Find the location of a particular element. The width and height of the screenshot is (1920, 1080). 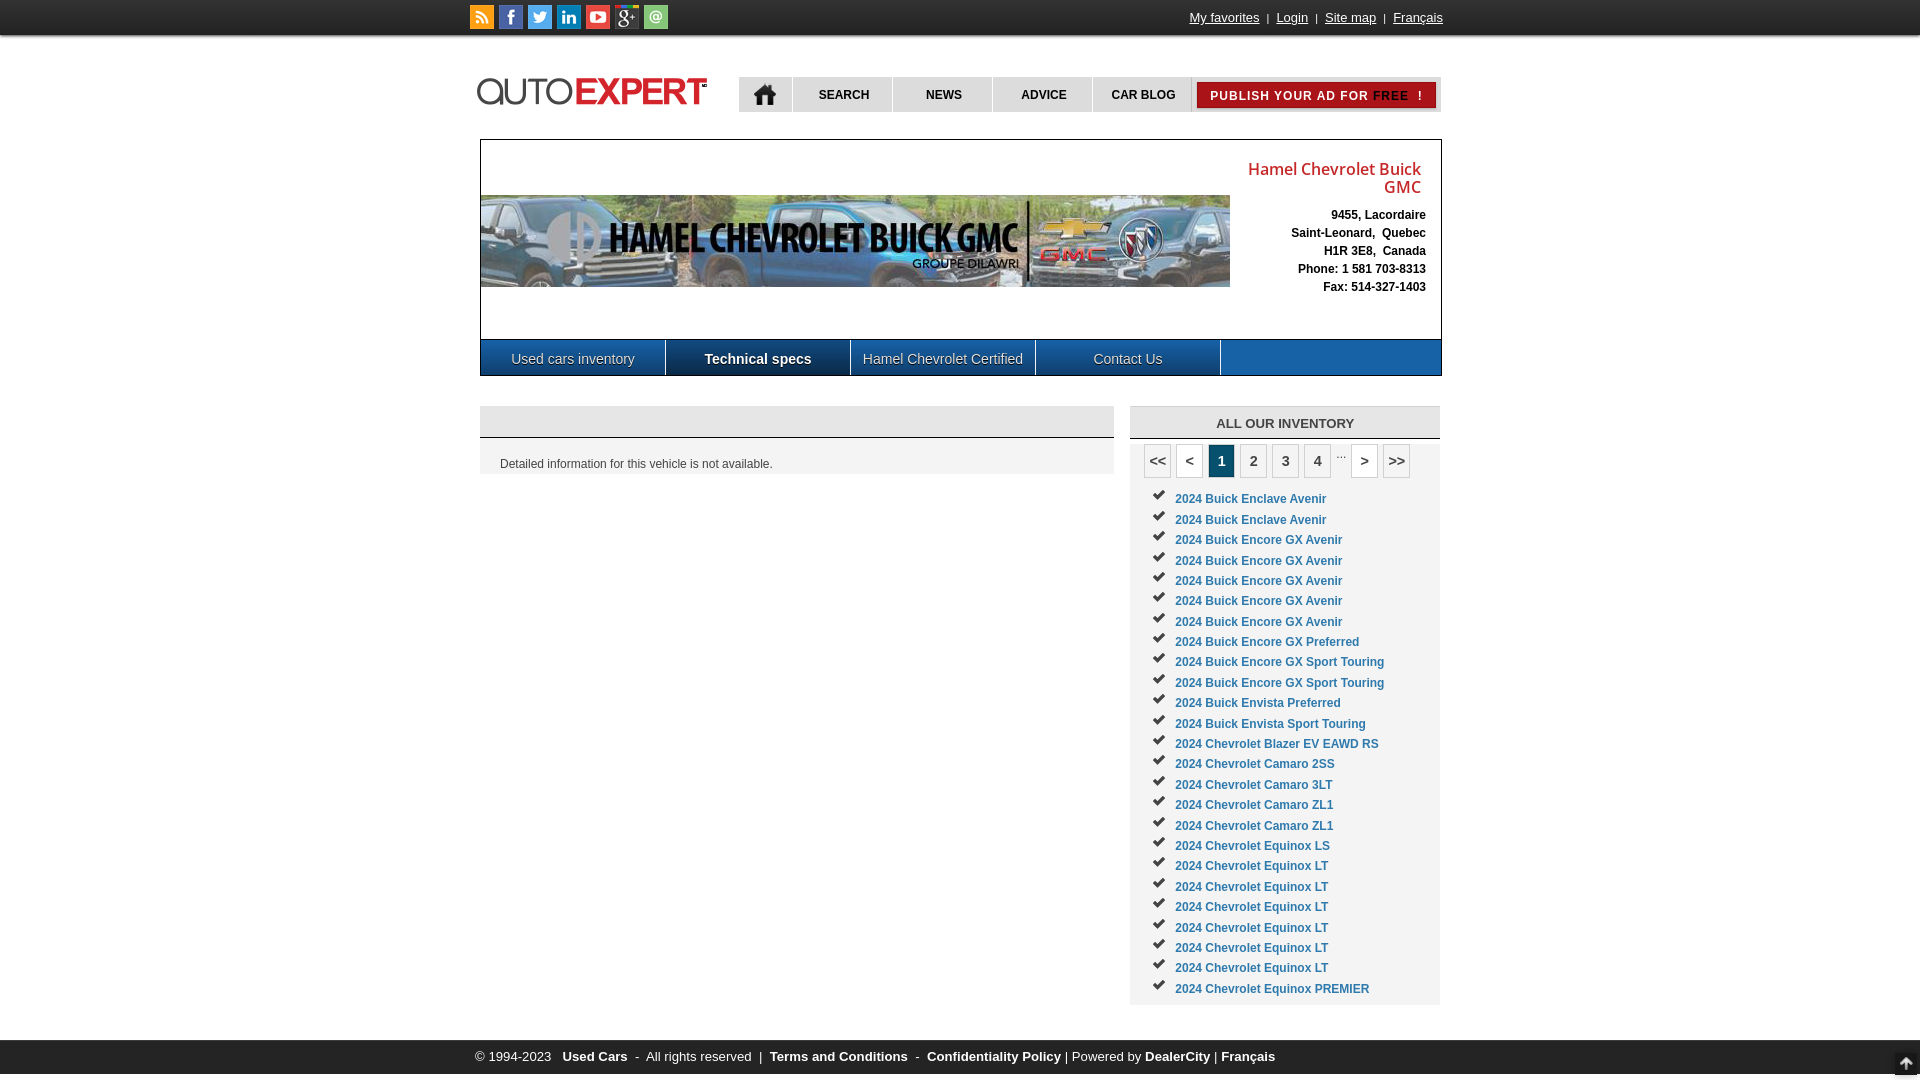

CAR BLOG is located at coordinates (1142, 94).